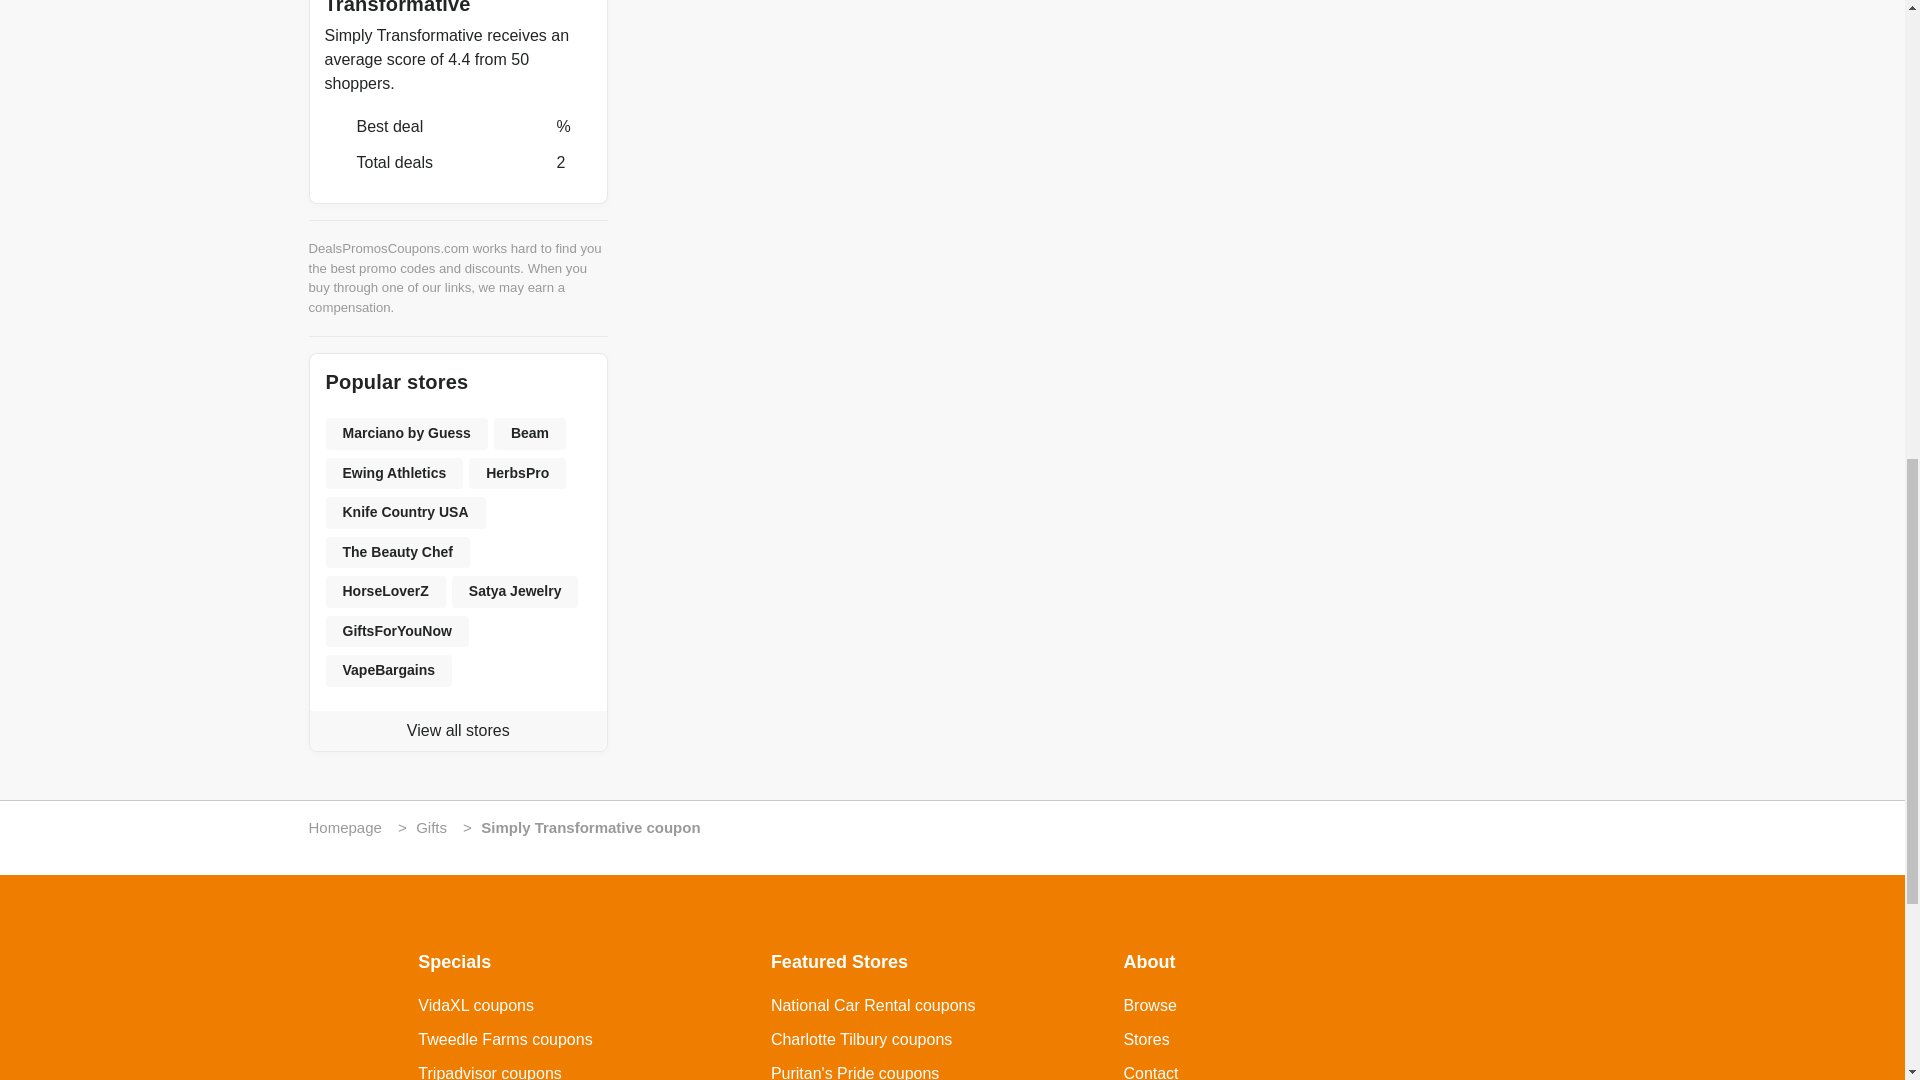 The height and width of the screenshot is (1080, 1920). What do you see at coordinates (406, 434) in the screenshot?
I see `Marciano by Guess coupon` at bounding box center [406, 434].